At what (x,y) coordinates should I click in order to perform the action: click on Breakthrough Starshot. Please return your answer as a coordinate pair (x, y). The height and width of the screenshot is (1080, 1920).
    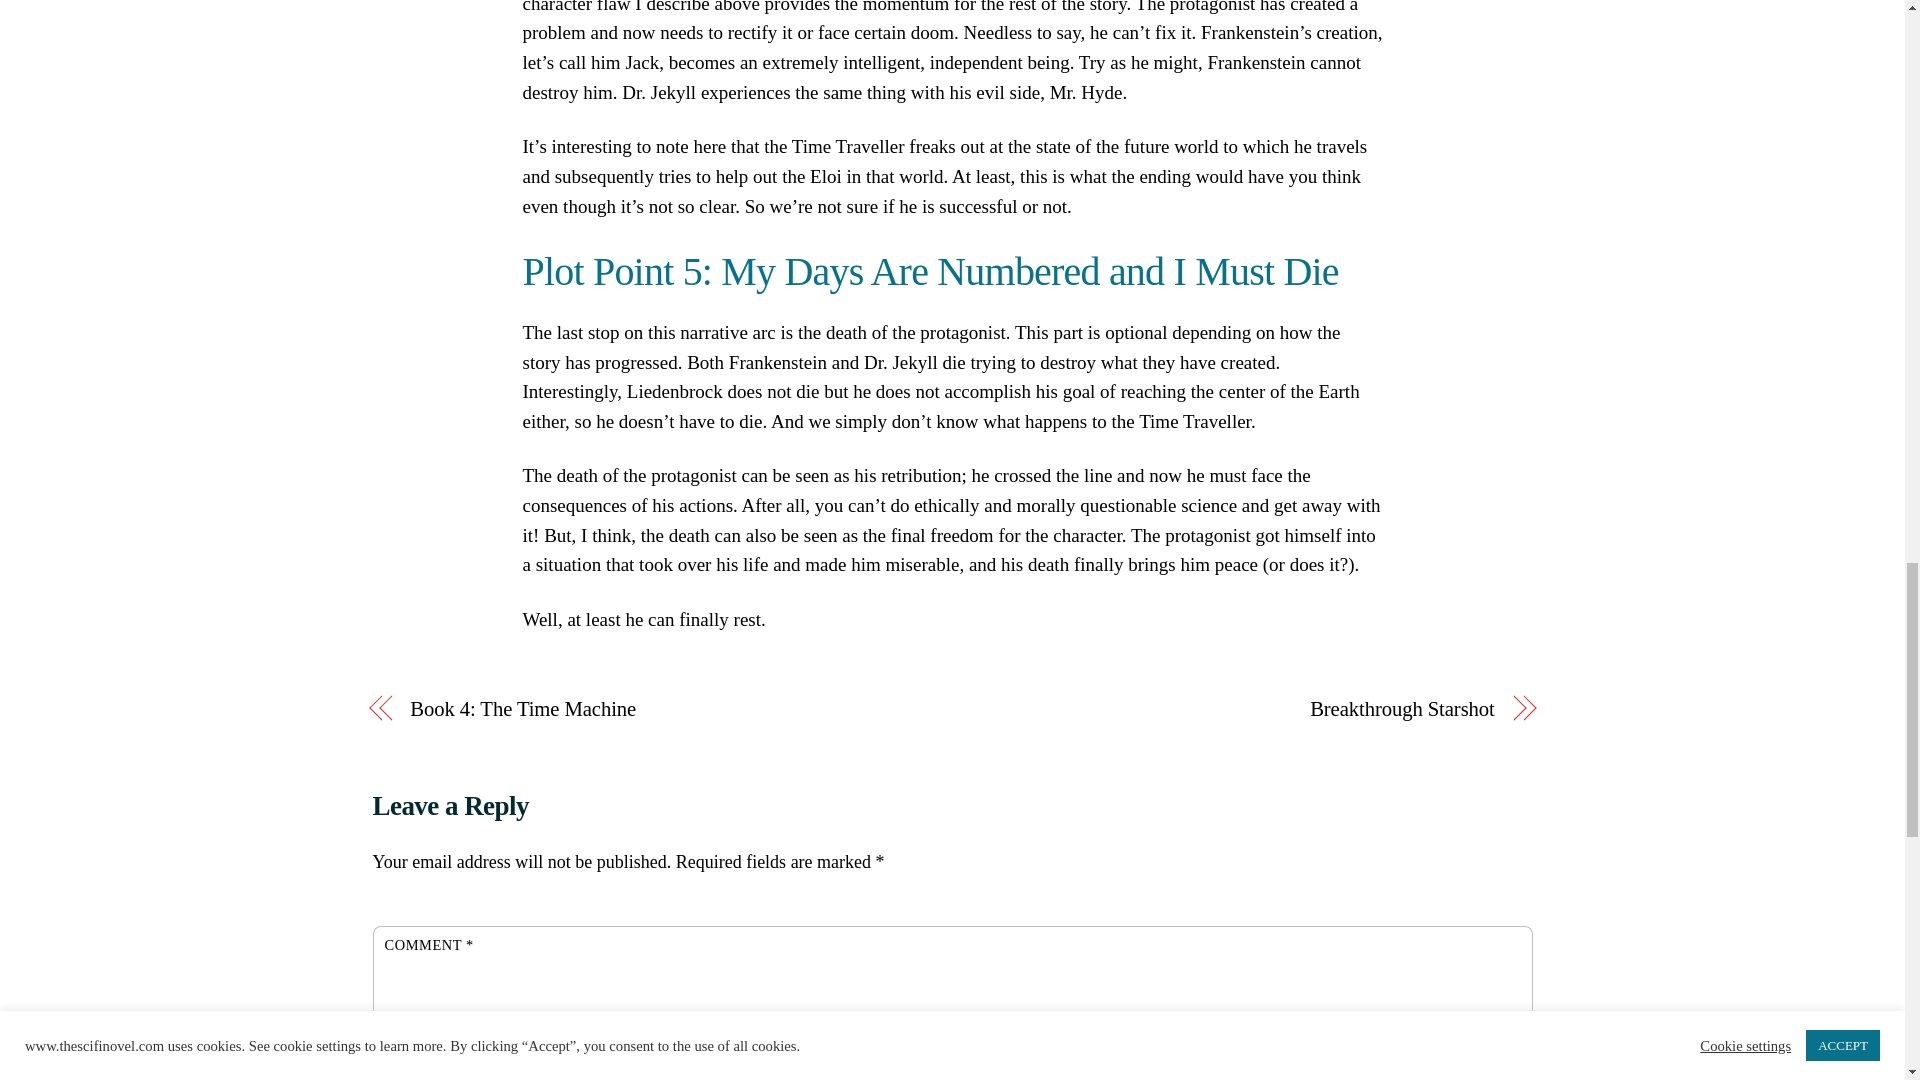
    Looking at the image, I should click on (1240, 710).